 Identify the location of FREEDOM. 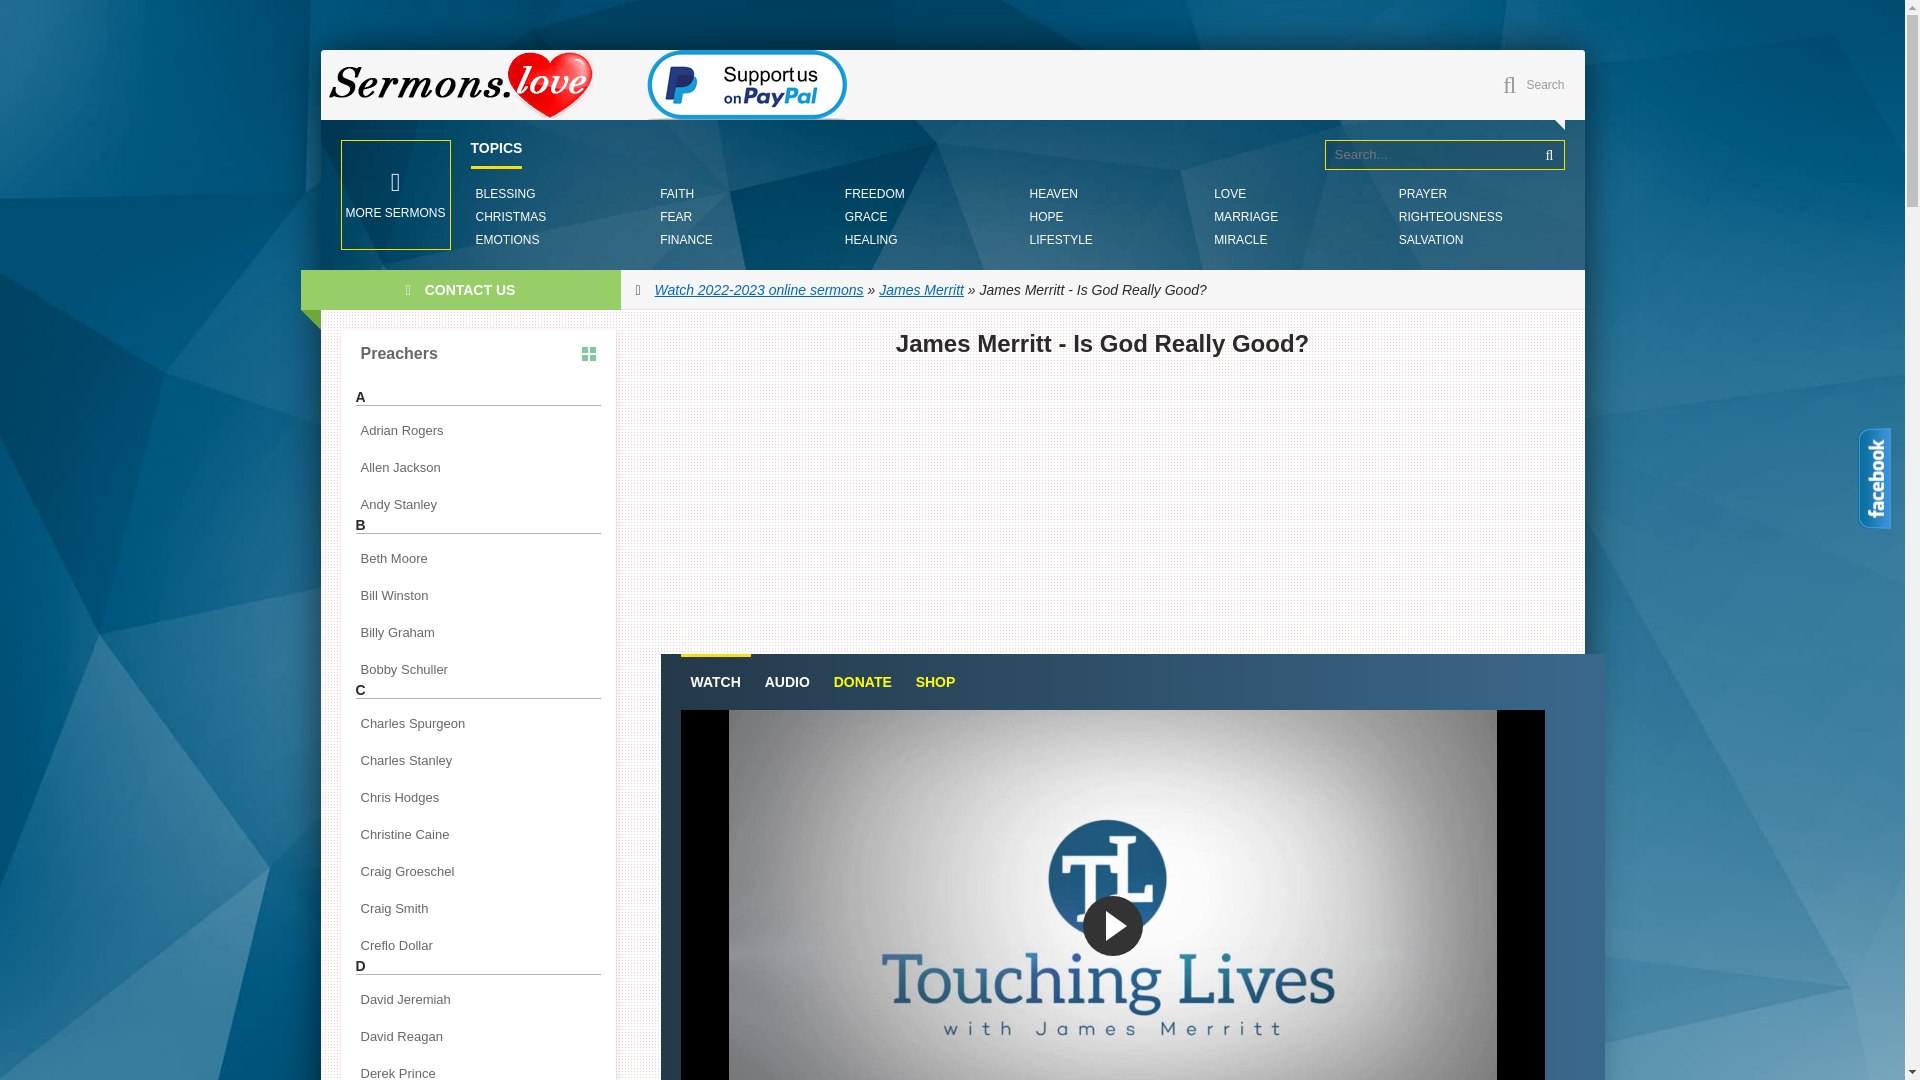
(875, 194).